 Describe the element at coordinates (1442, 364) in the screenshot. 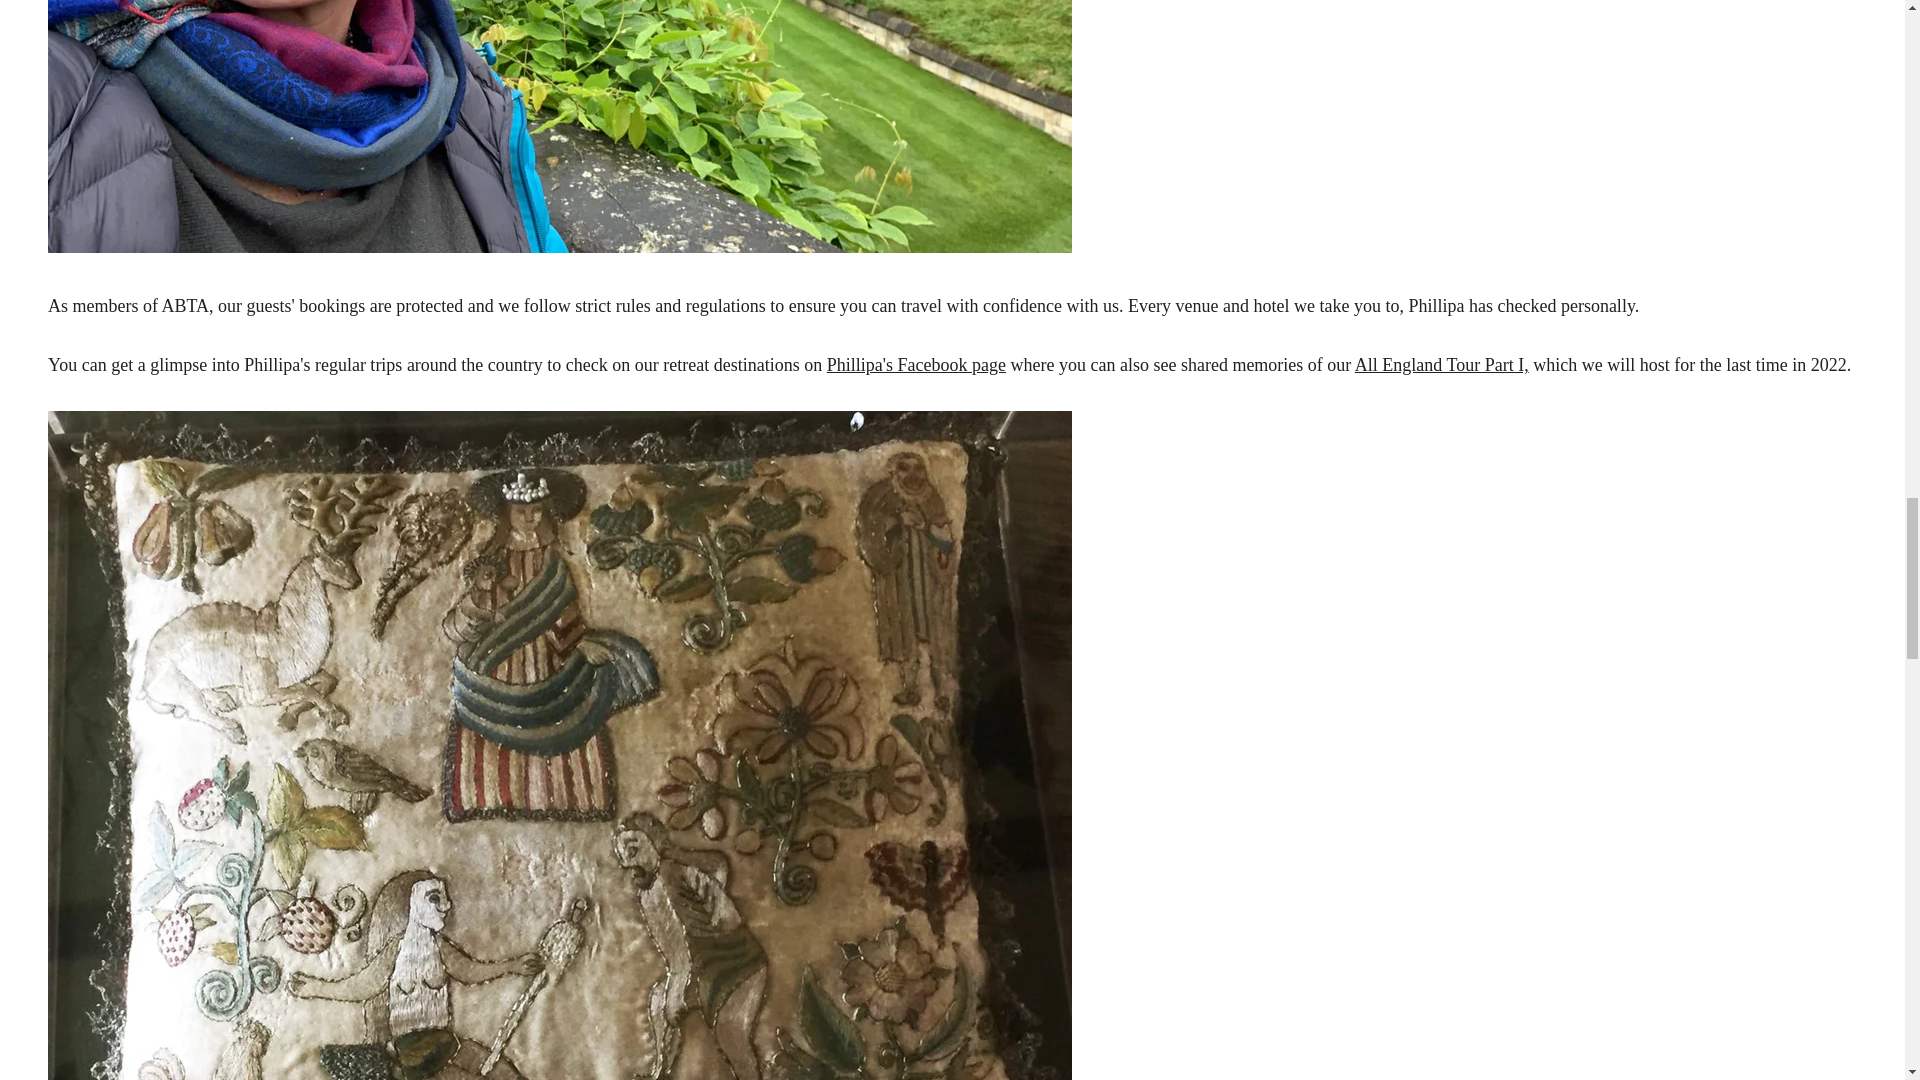

I see `All England Tour Part I, May 2022` at that location.